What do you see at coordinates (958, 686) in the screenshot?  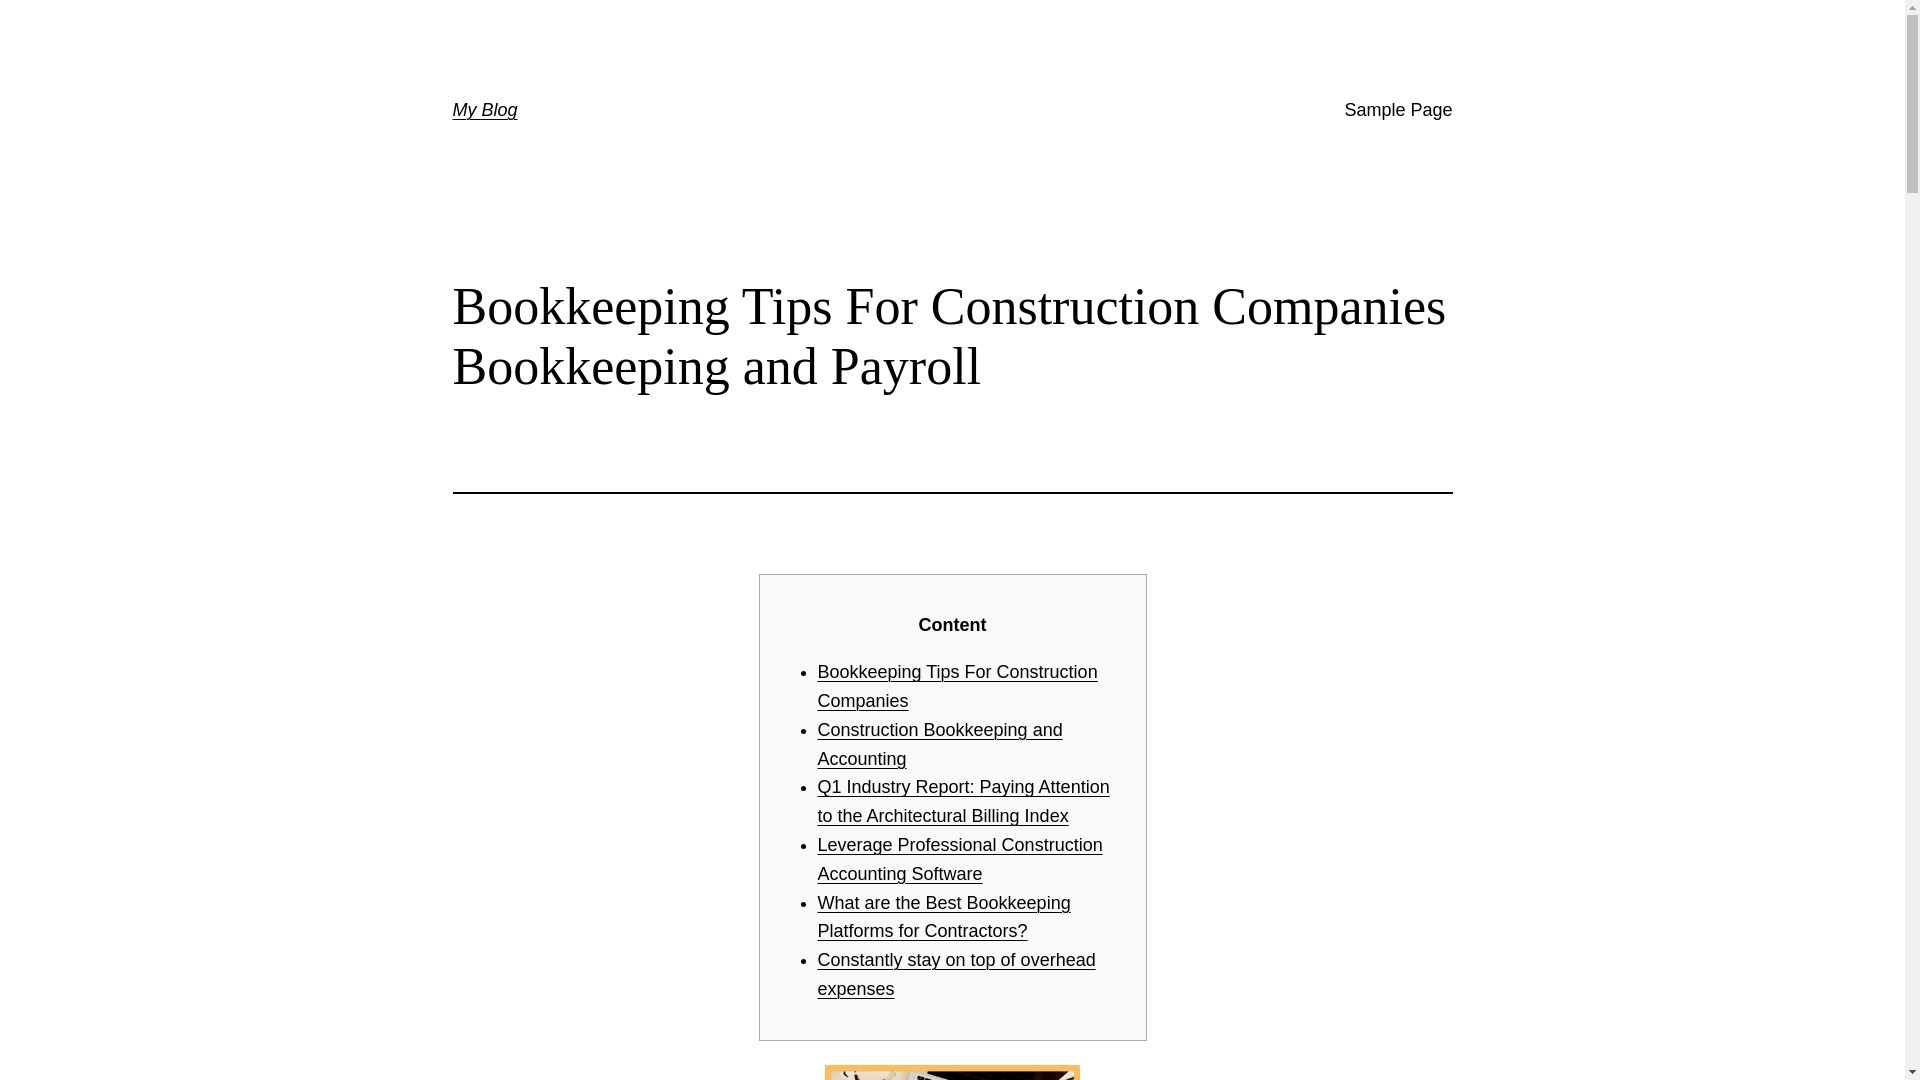 I see `Bookkeeping Tips For Construction Companies` at bounding box center [958, 686].